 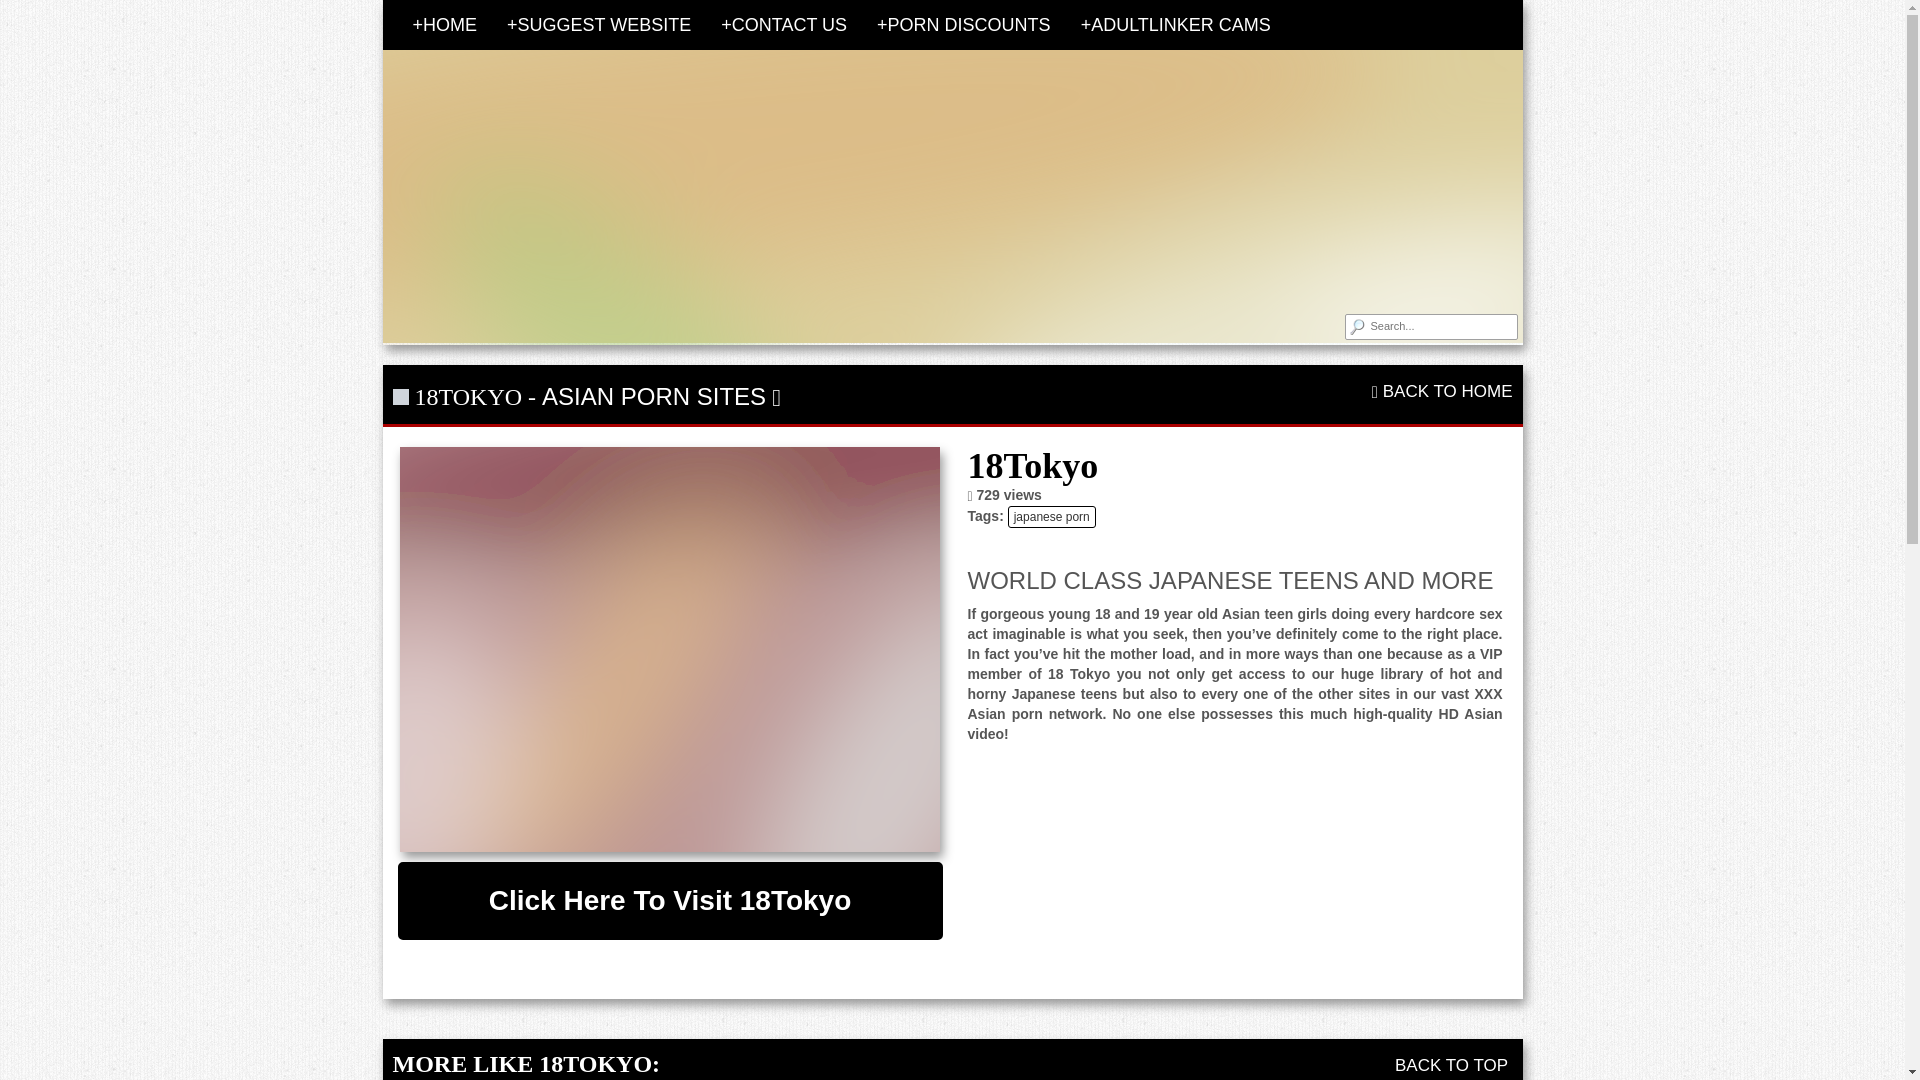 What do you see at coordinates (670, 900) in the screenshot?
I see `18Tokyo` at bounding box center [670, 900].